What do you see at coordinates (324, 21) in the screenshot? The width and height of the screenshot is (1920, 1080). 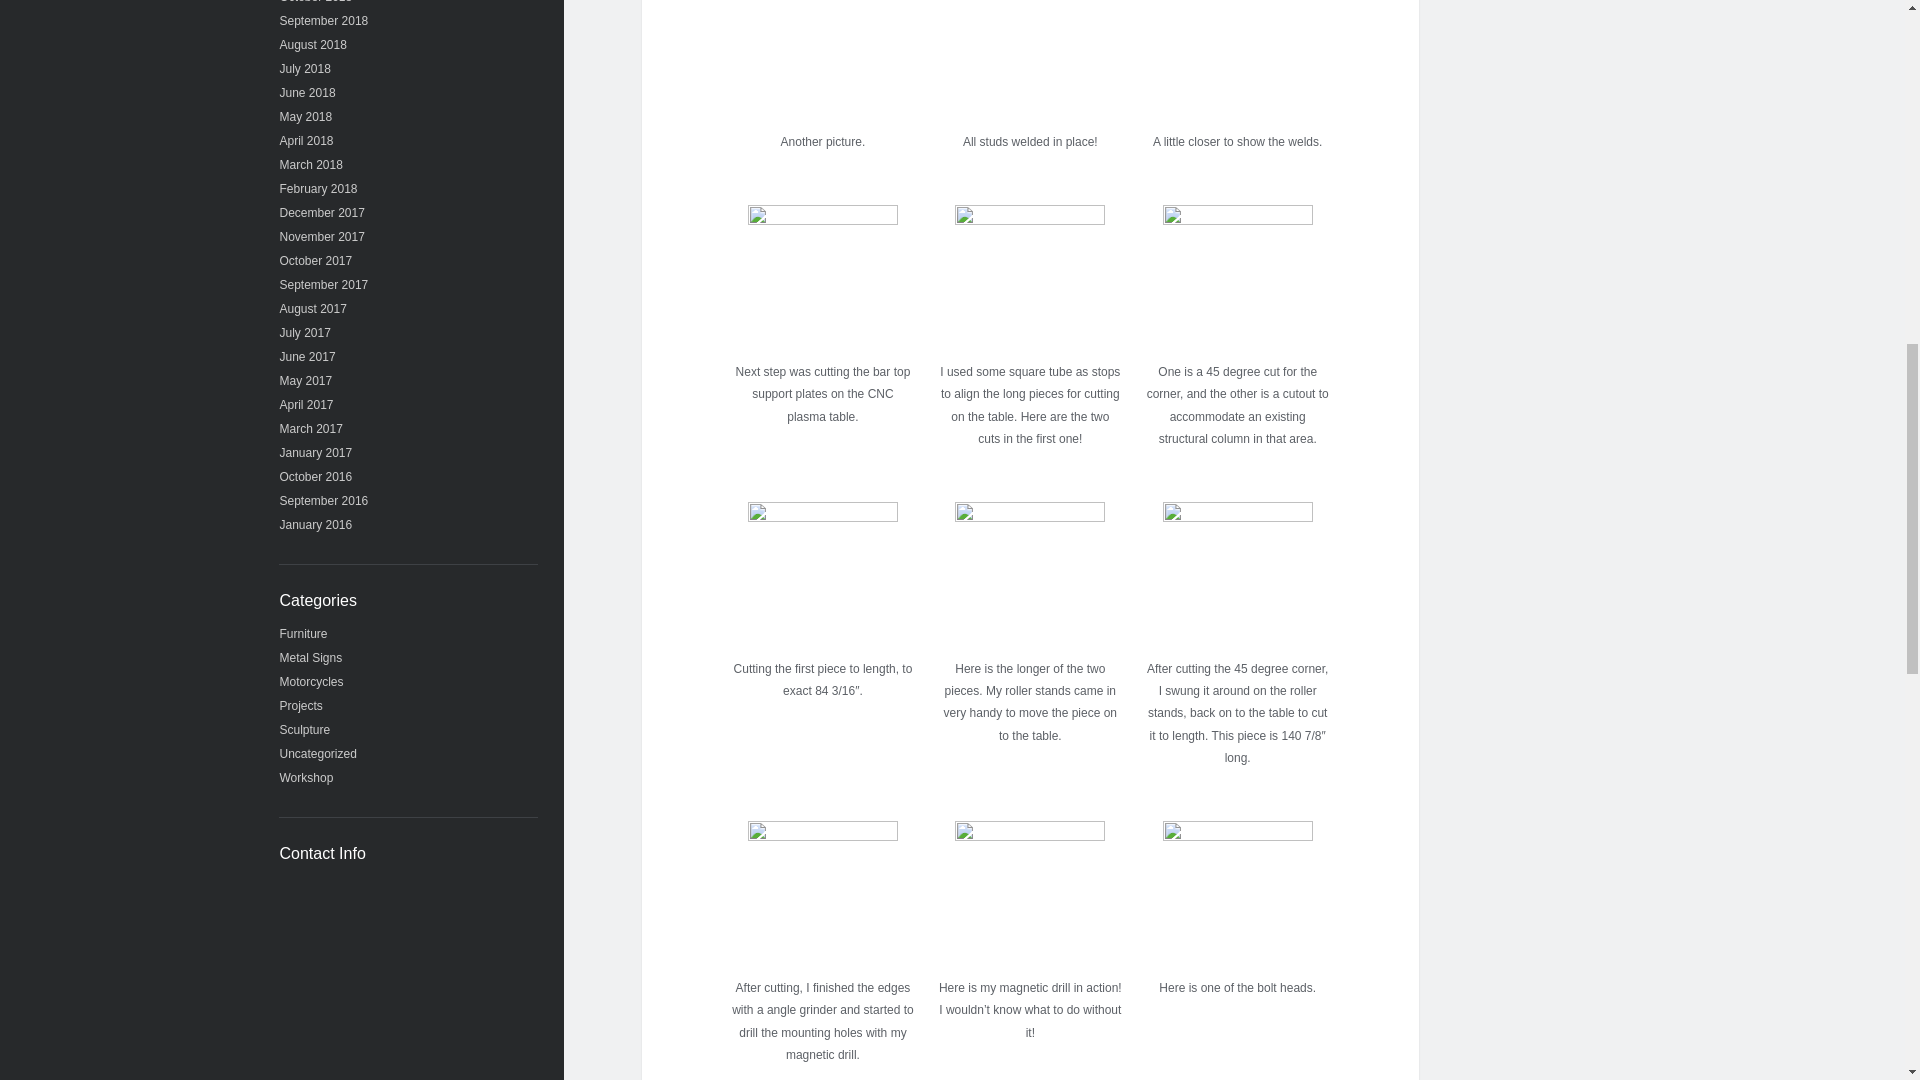 I see `September 2018` at bounding box center [324, 21].